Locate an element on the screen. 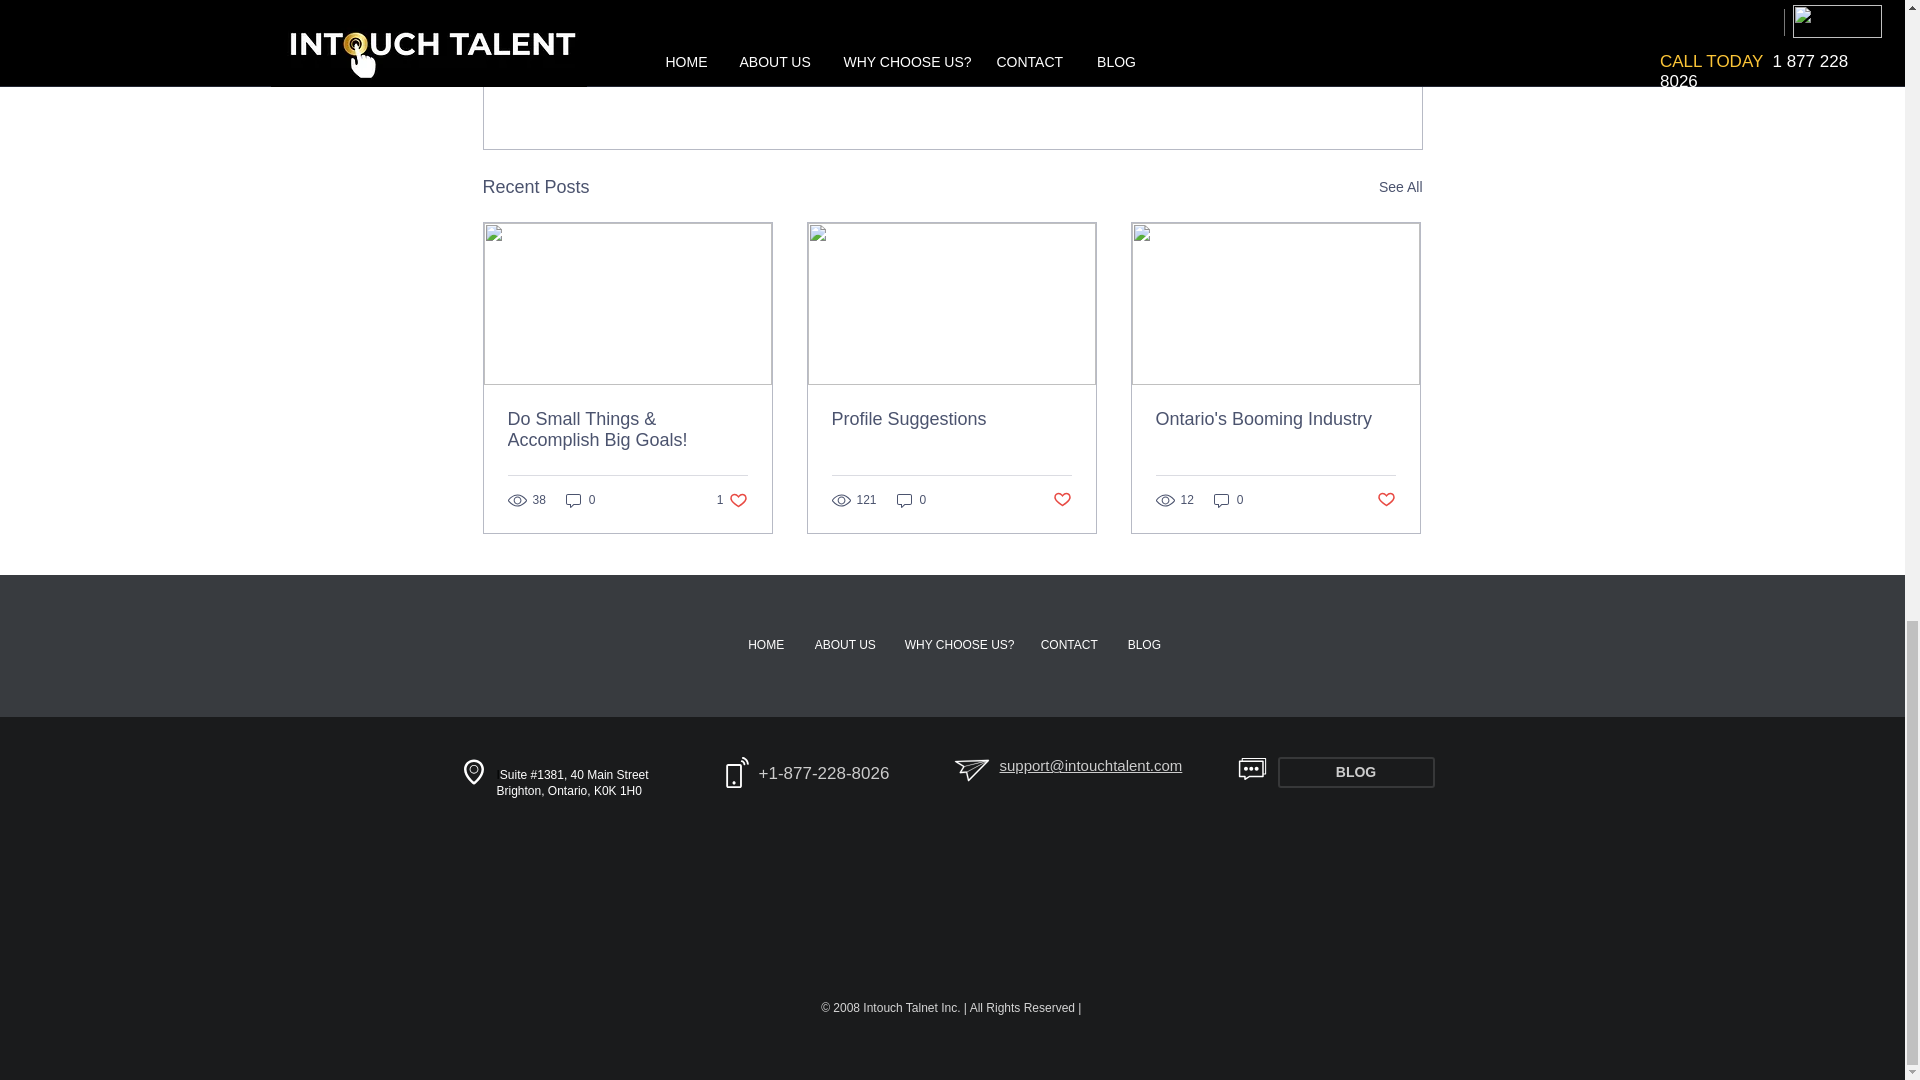 The height and width of the screenshot is (1080, 1920). CONTACT is located at coordinates (766, 644).